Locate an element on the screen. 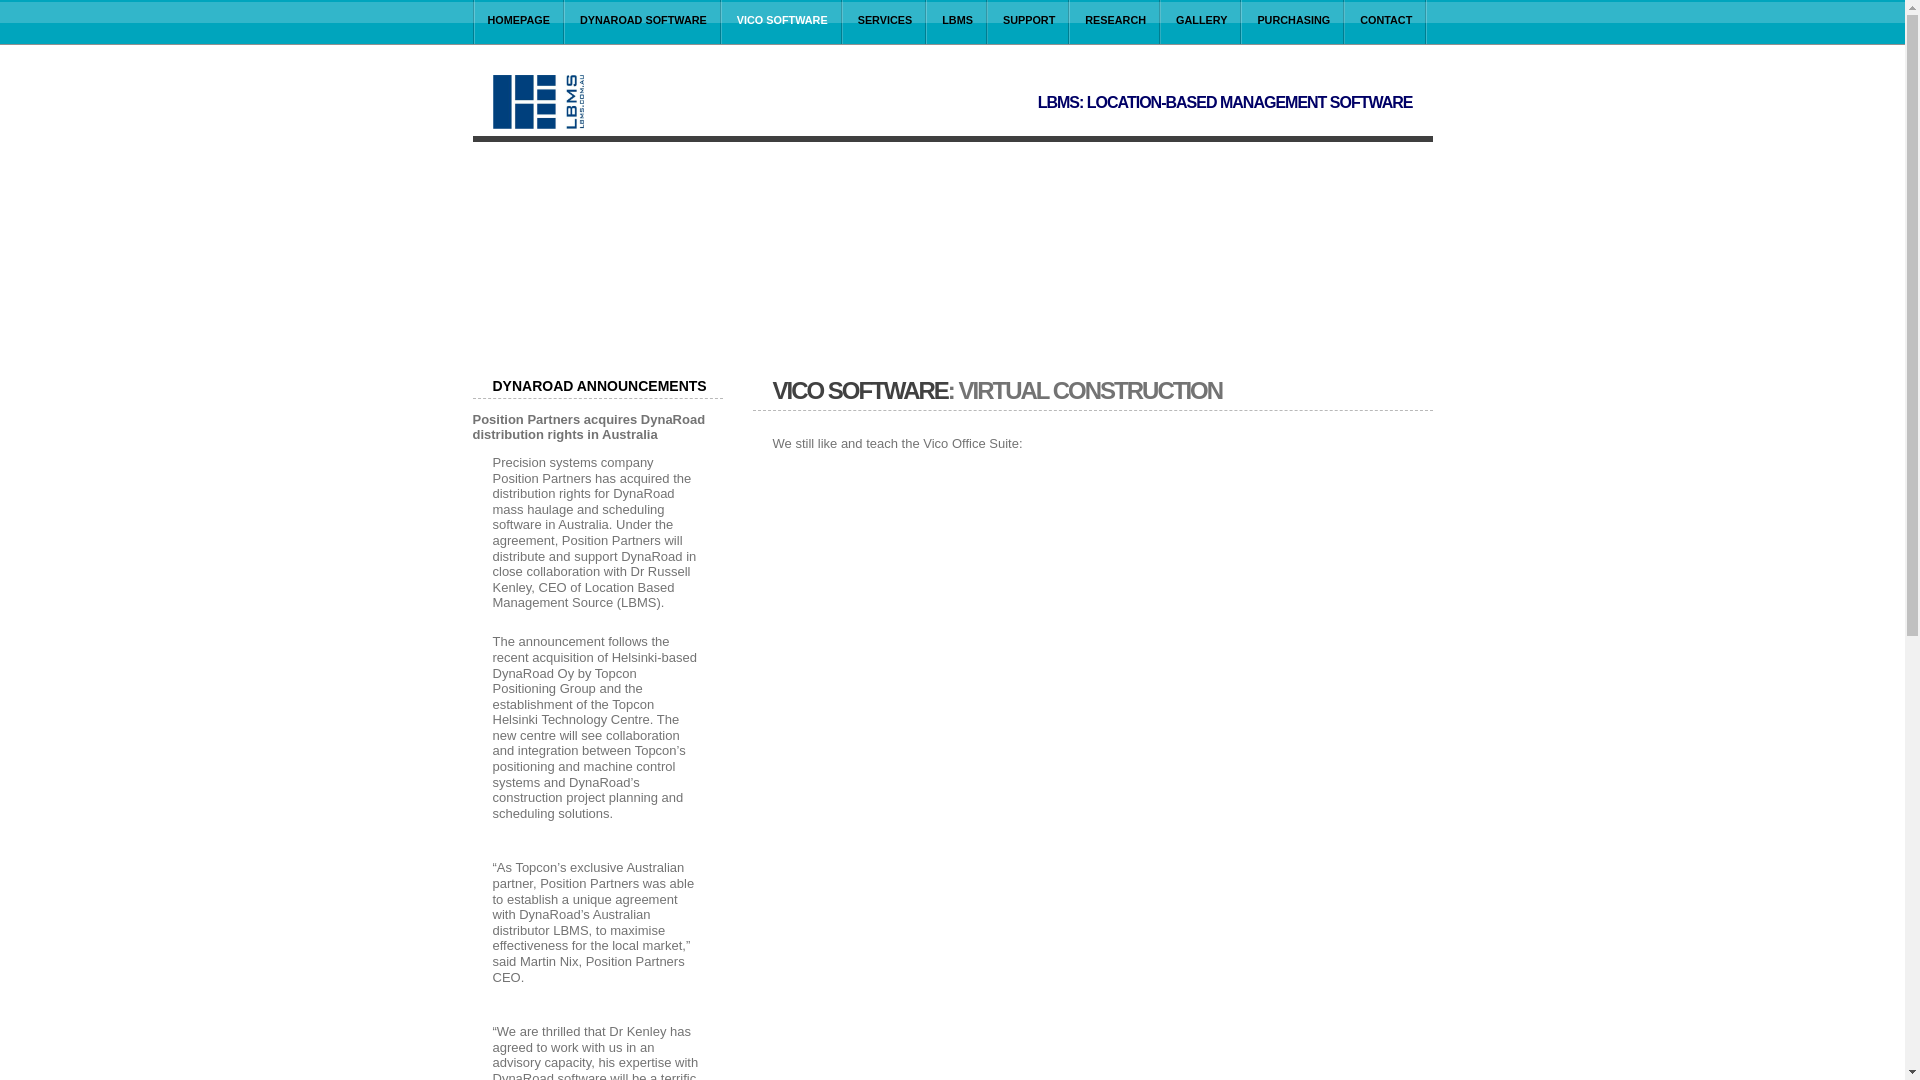 This screenshot has width=1920, height=1080. SUPPORT is located at coordinates (1028, 20).